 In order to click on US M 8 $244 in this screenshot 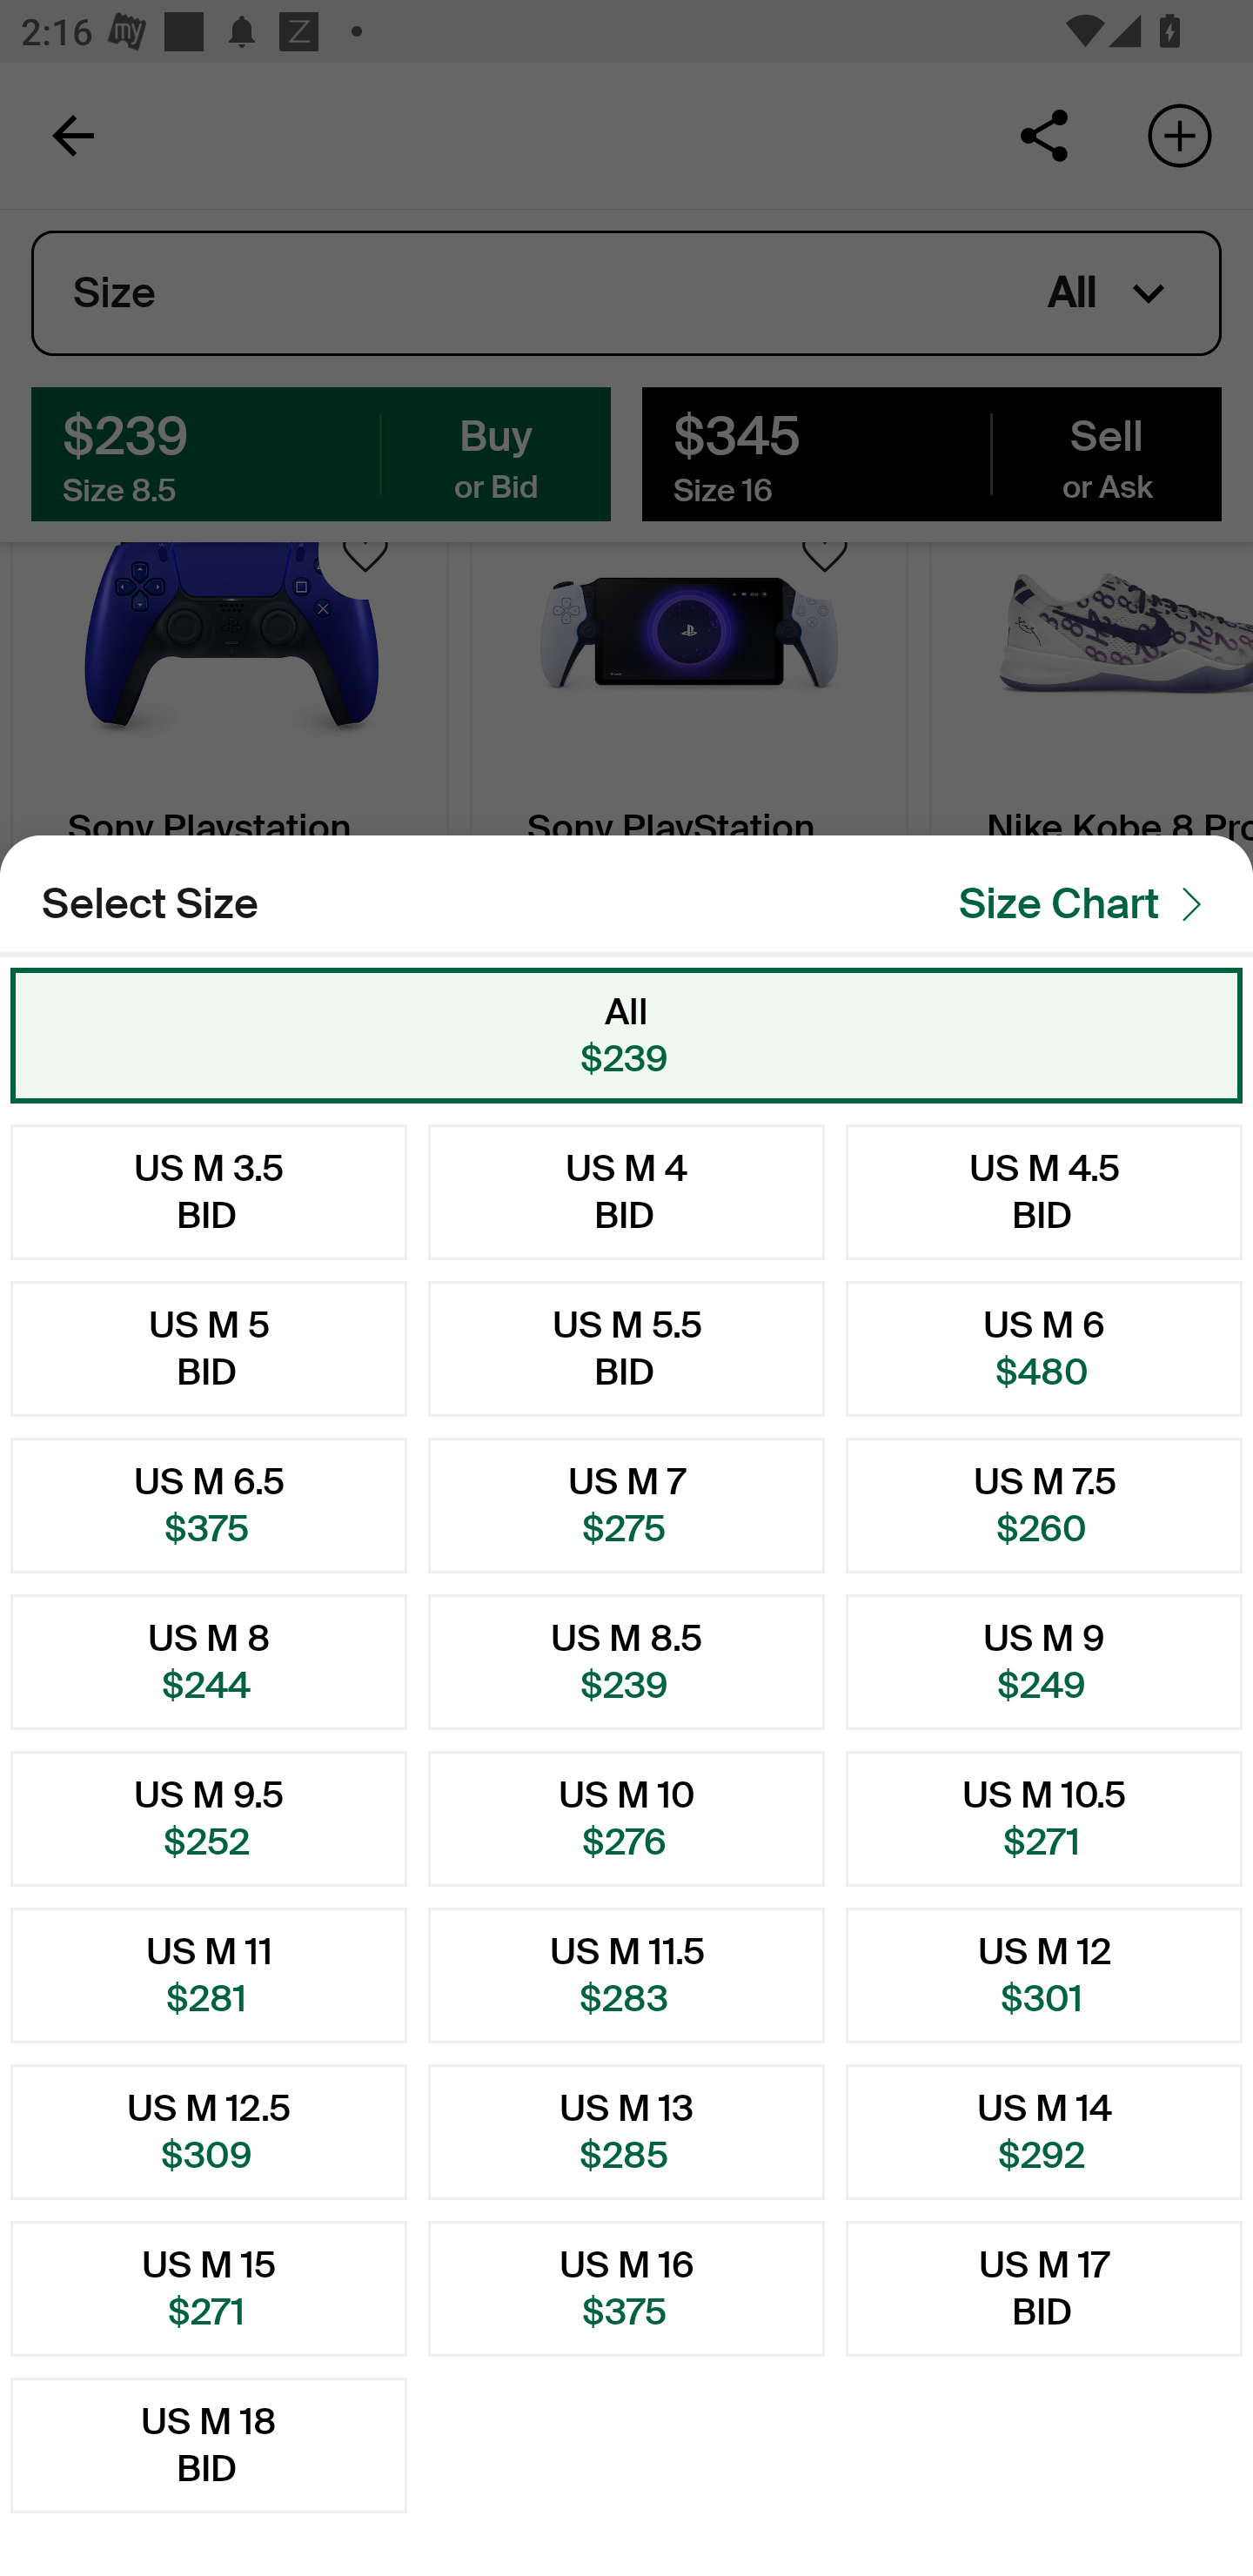, I will do `click(209, 1662)`.